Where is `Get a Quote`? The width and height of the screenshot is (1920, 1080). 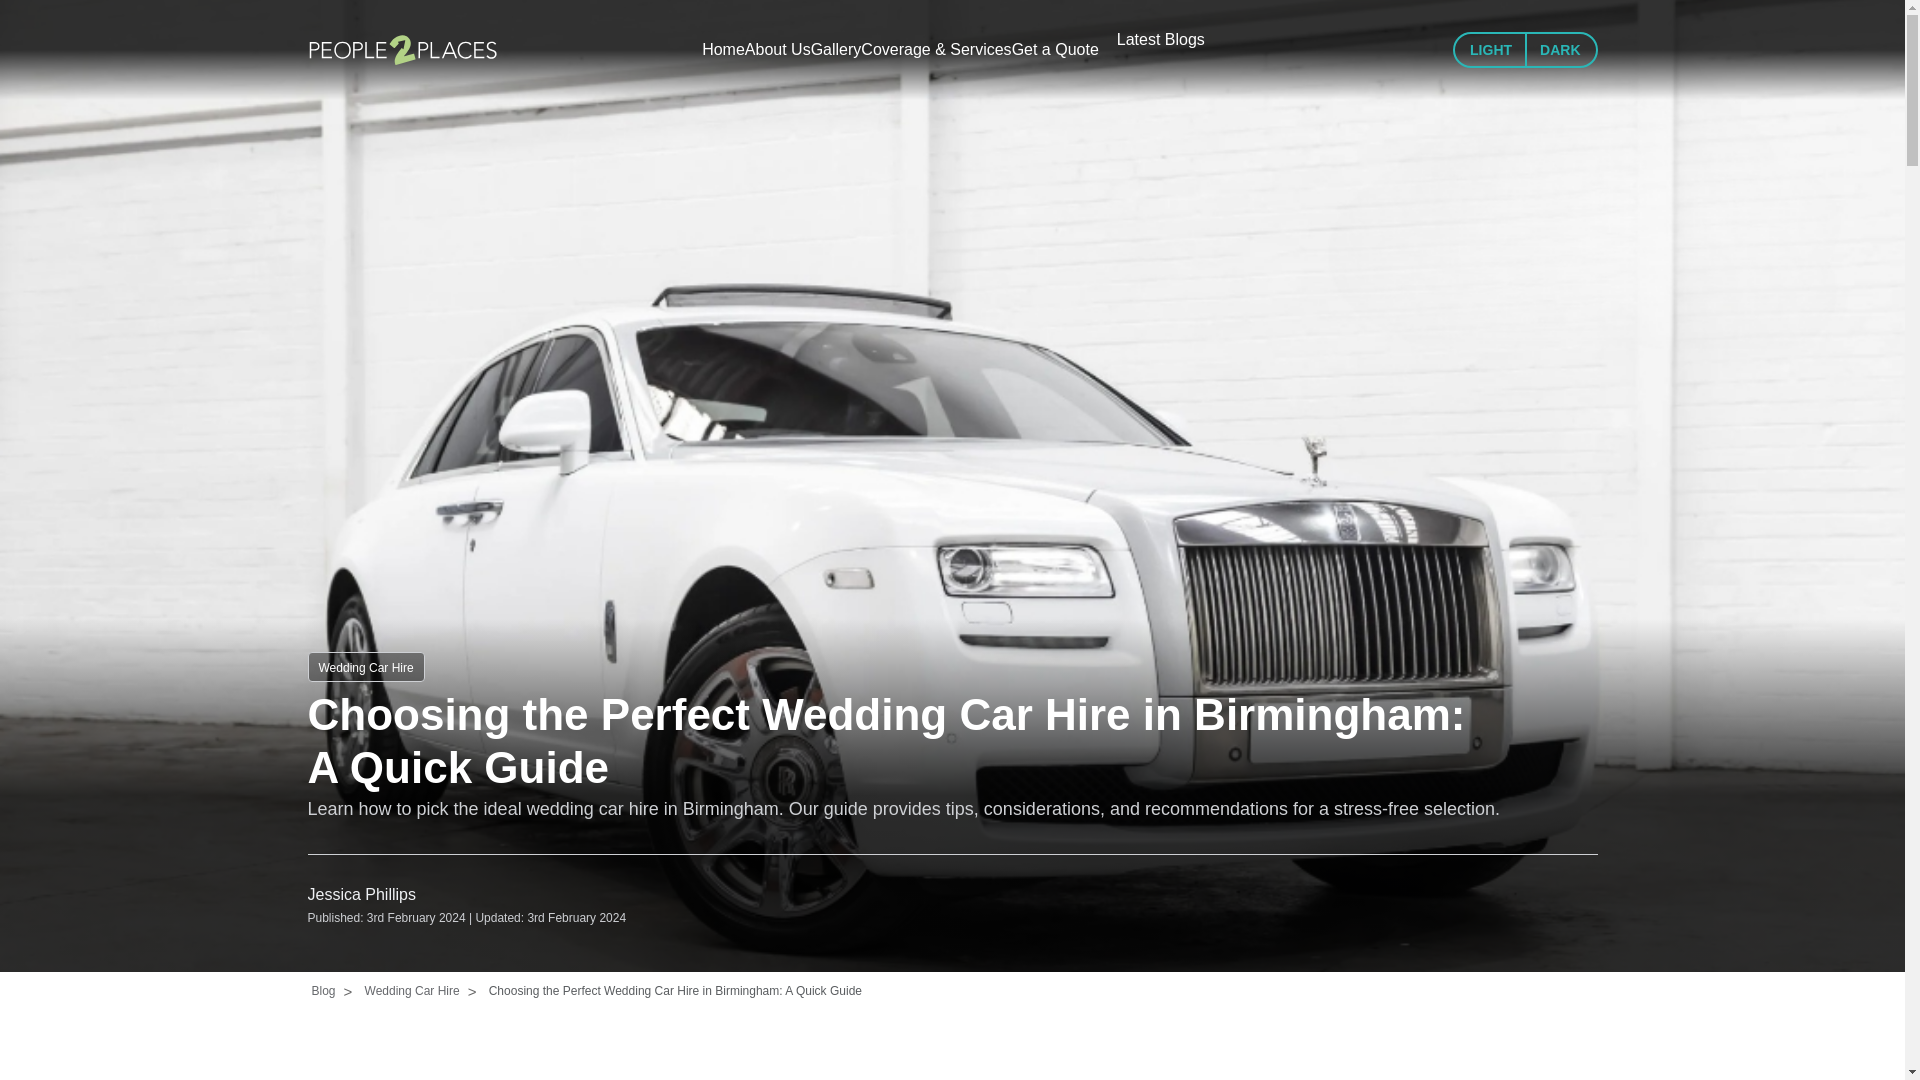 Get a Quote is located at coordinates (1054, 49).